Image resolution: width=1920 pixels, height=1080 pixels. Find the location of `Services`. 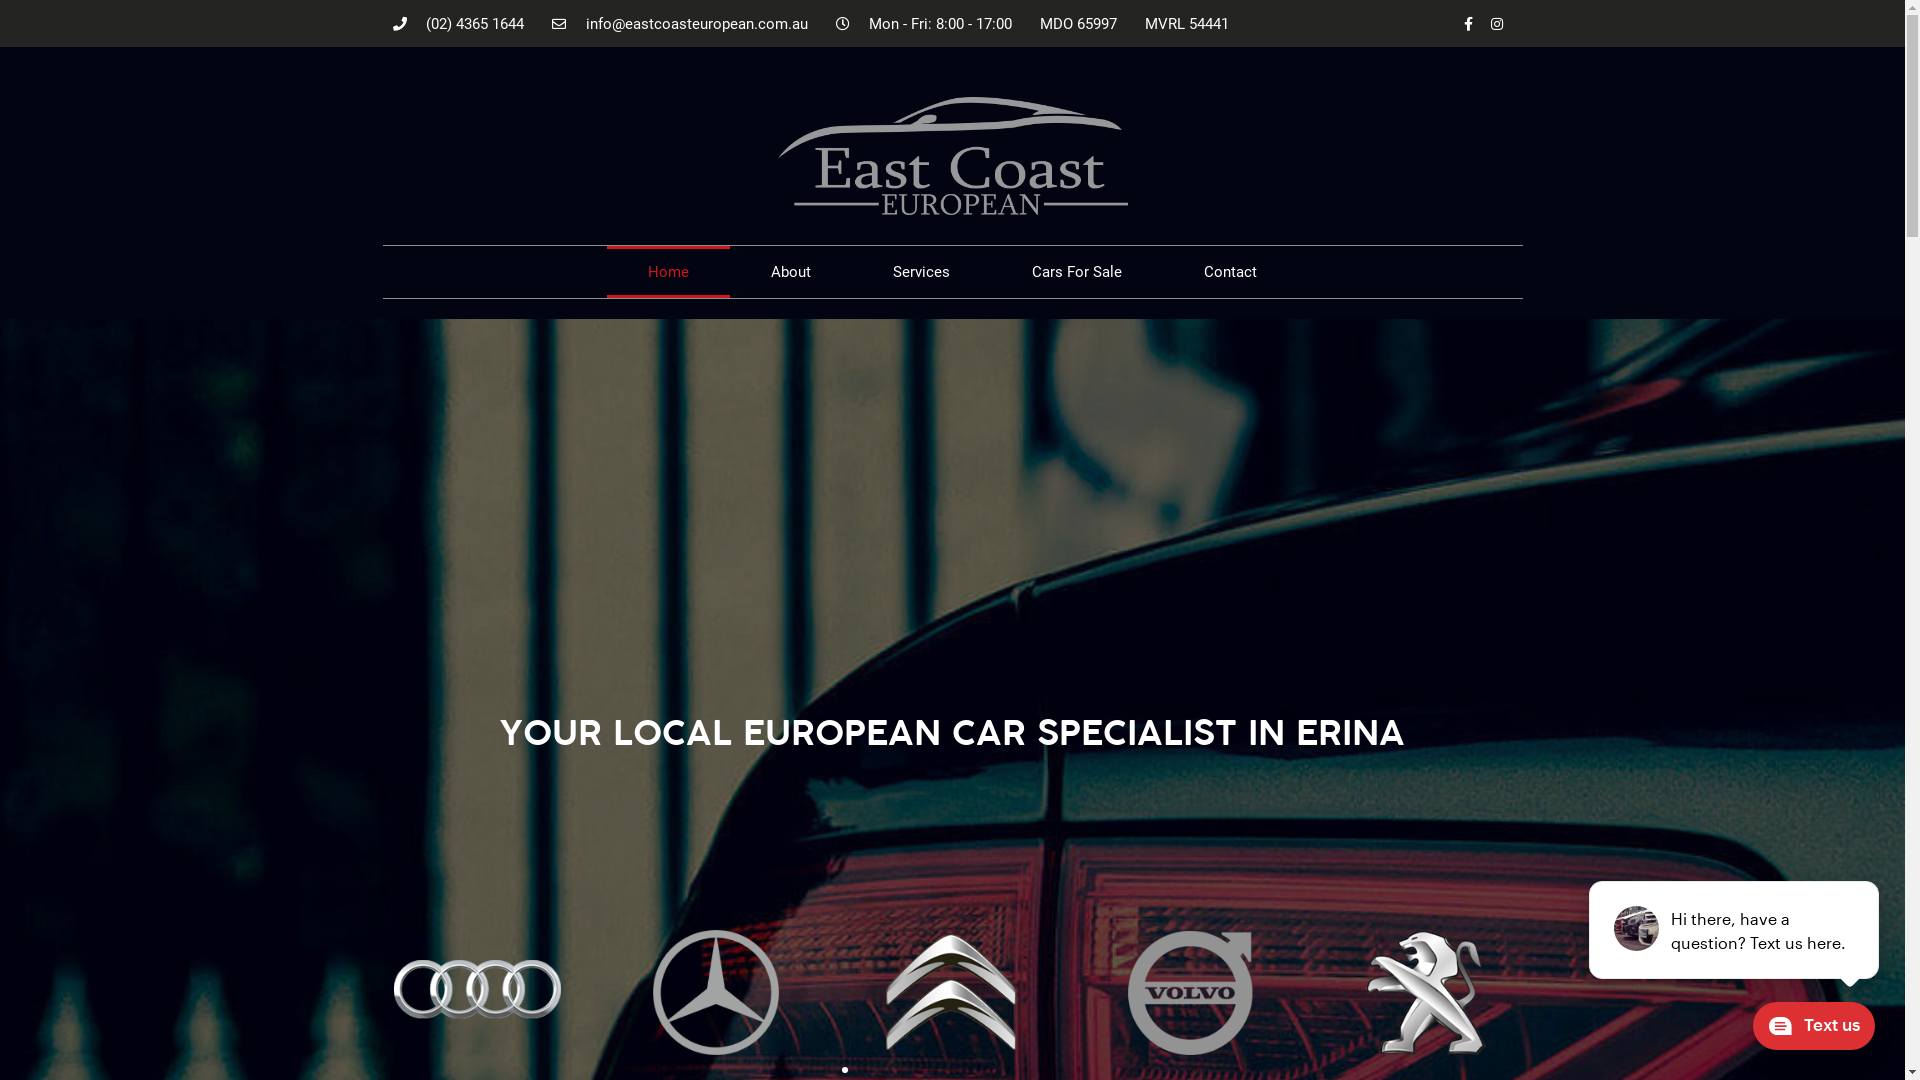

Services is located at coordinates (922, 272).